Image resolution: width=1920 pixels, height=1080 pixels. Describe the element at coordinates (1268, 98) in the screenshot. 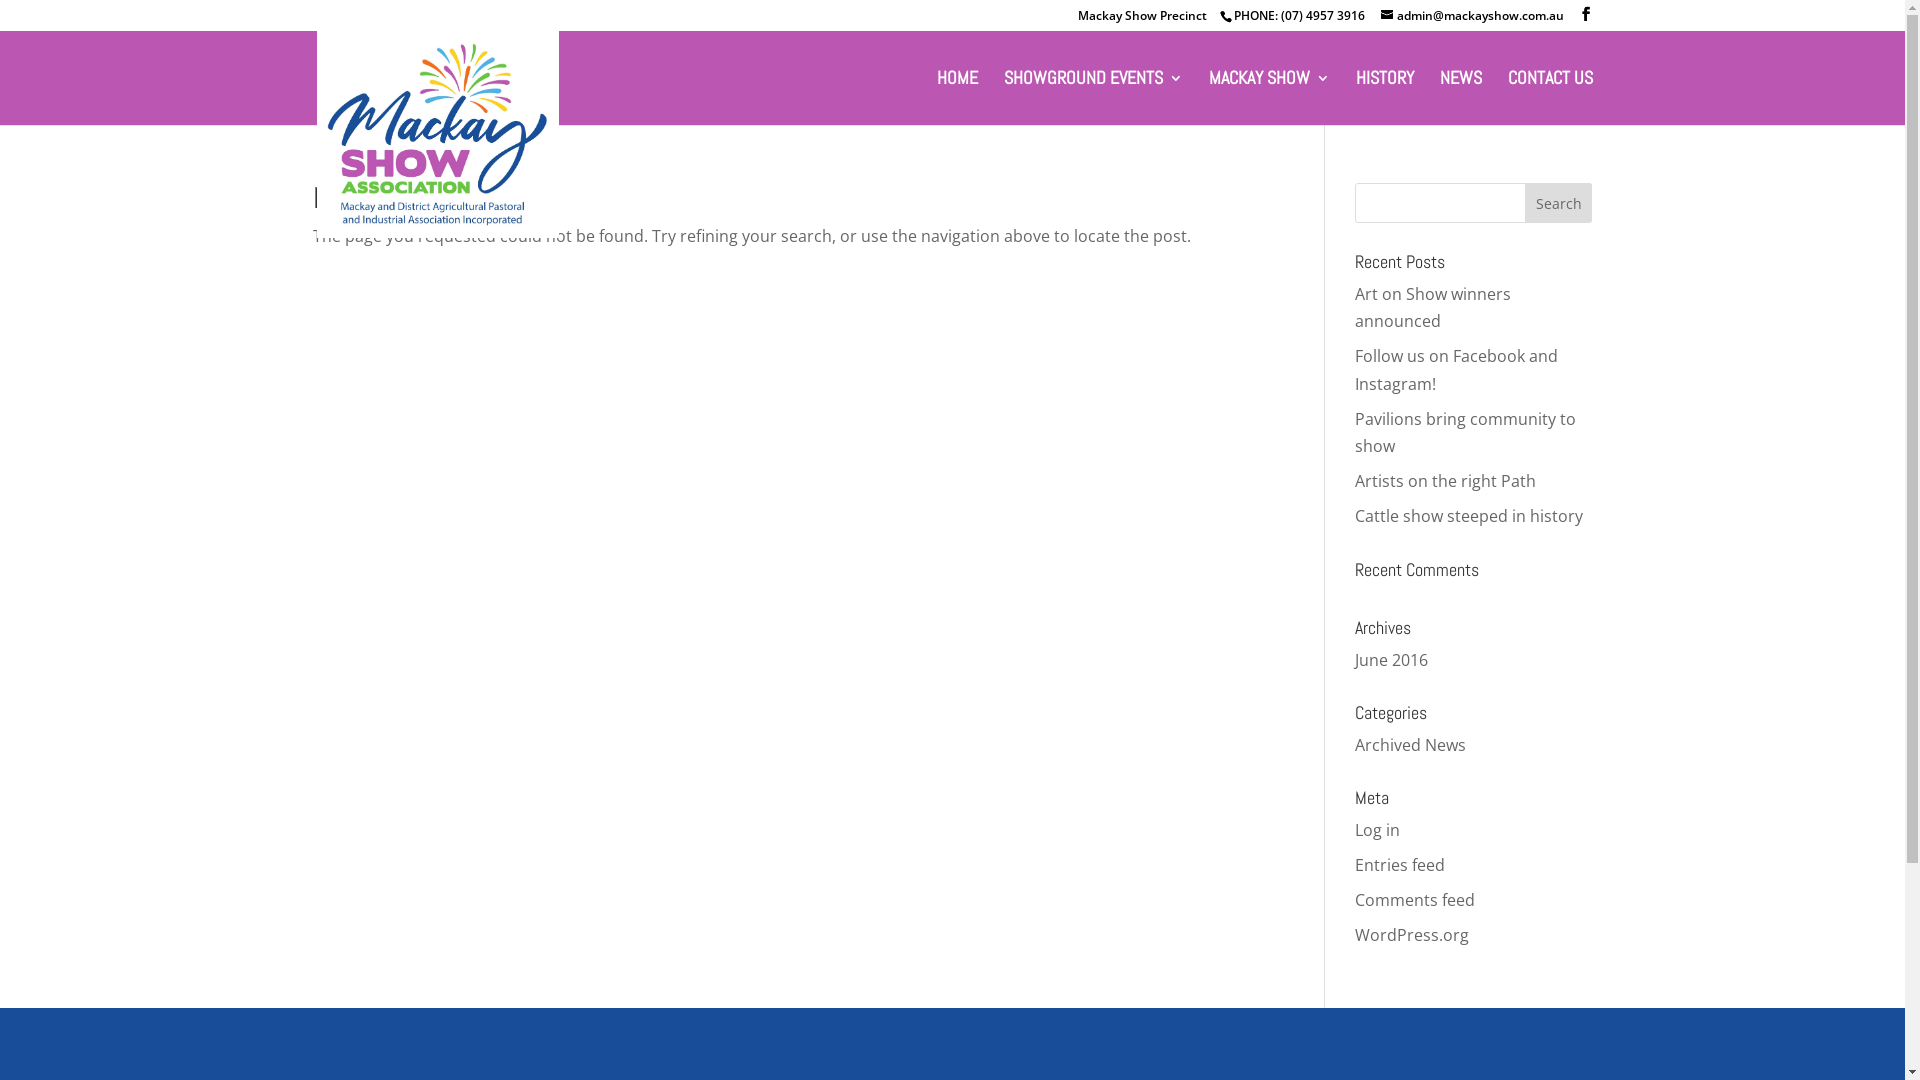

I see `MACKAY SHOW` at that location.